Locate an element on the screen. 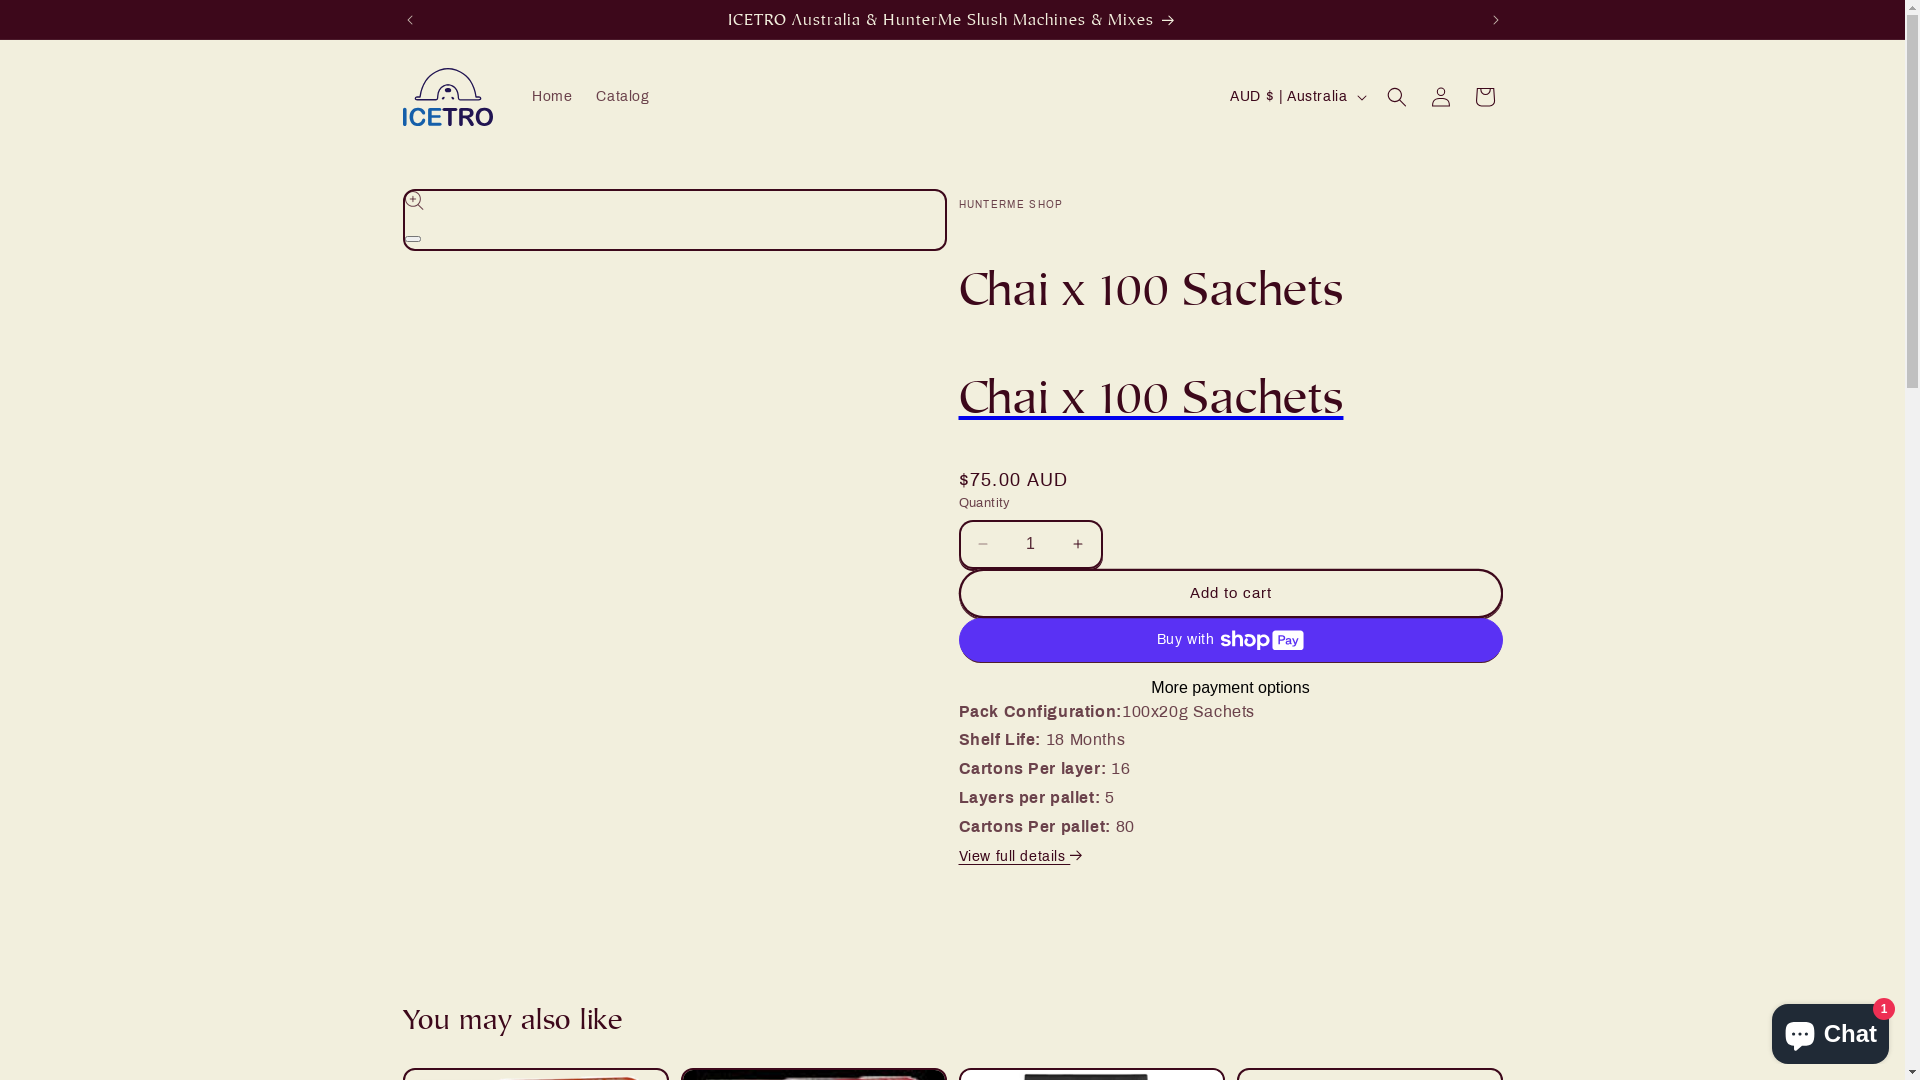  Catalog is located at coordinates (622, 97).